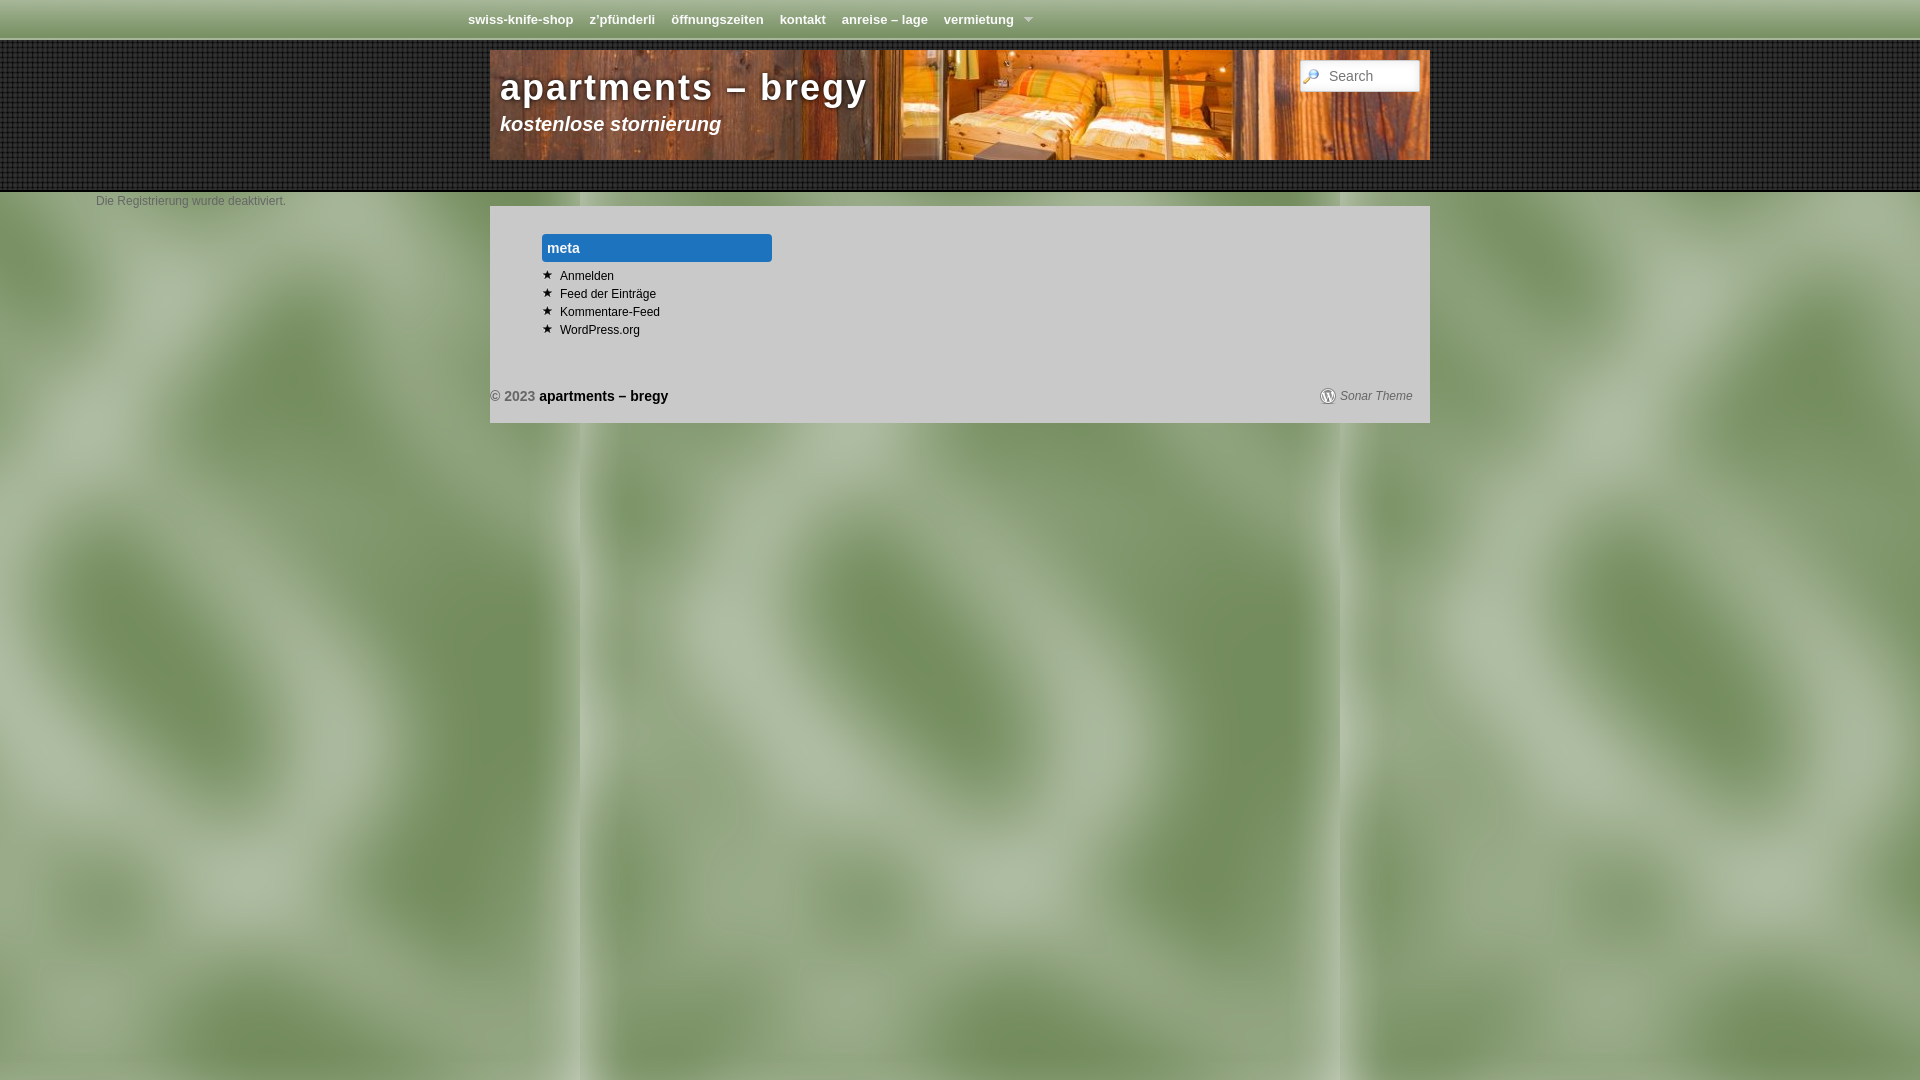 This screenshot has width=1920, height=1080. What do you see at coordinates (803, 20) in the screenshot?
I see `kontakt` at bounding box center [803, 20].